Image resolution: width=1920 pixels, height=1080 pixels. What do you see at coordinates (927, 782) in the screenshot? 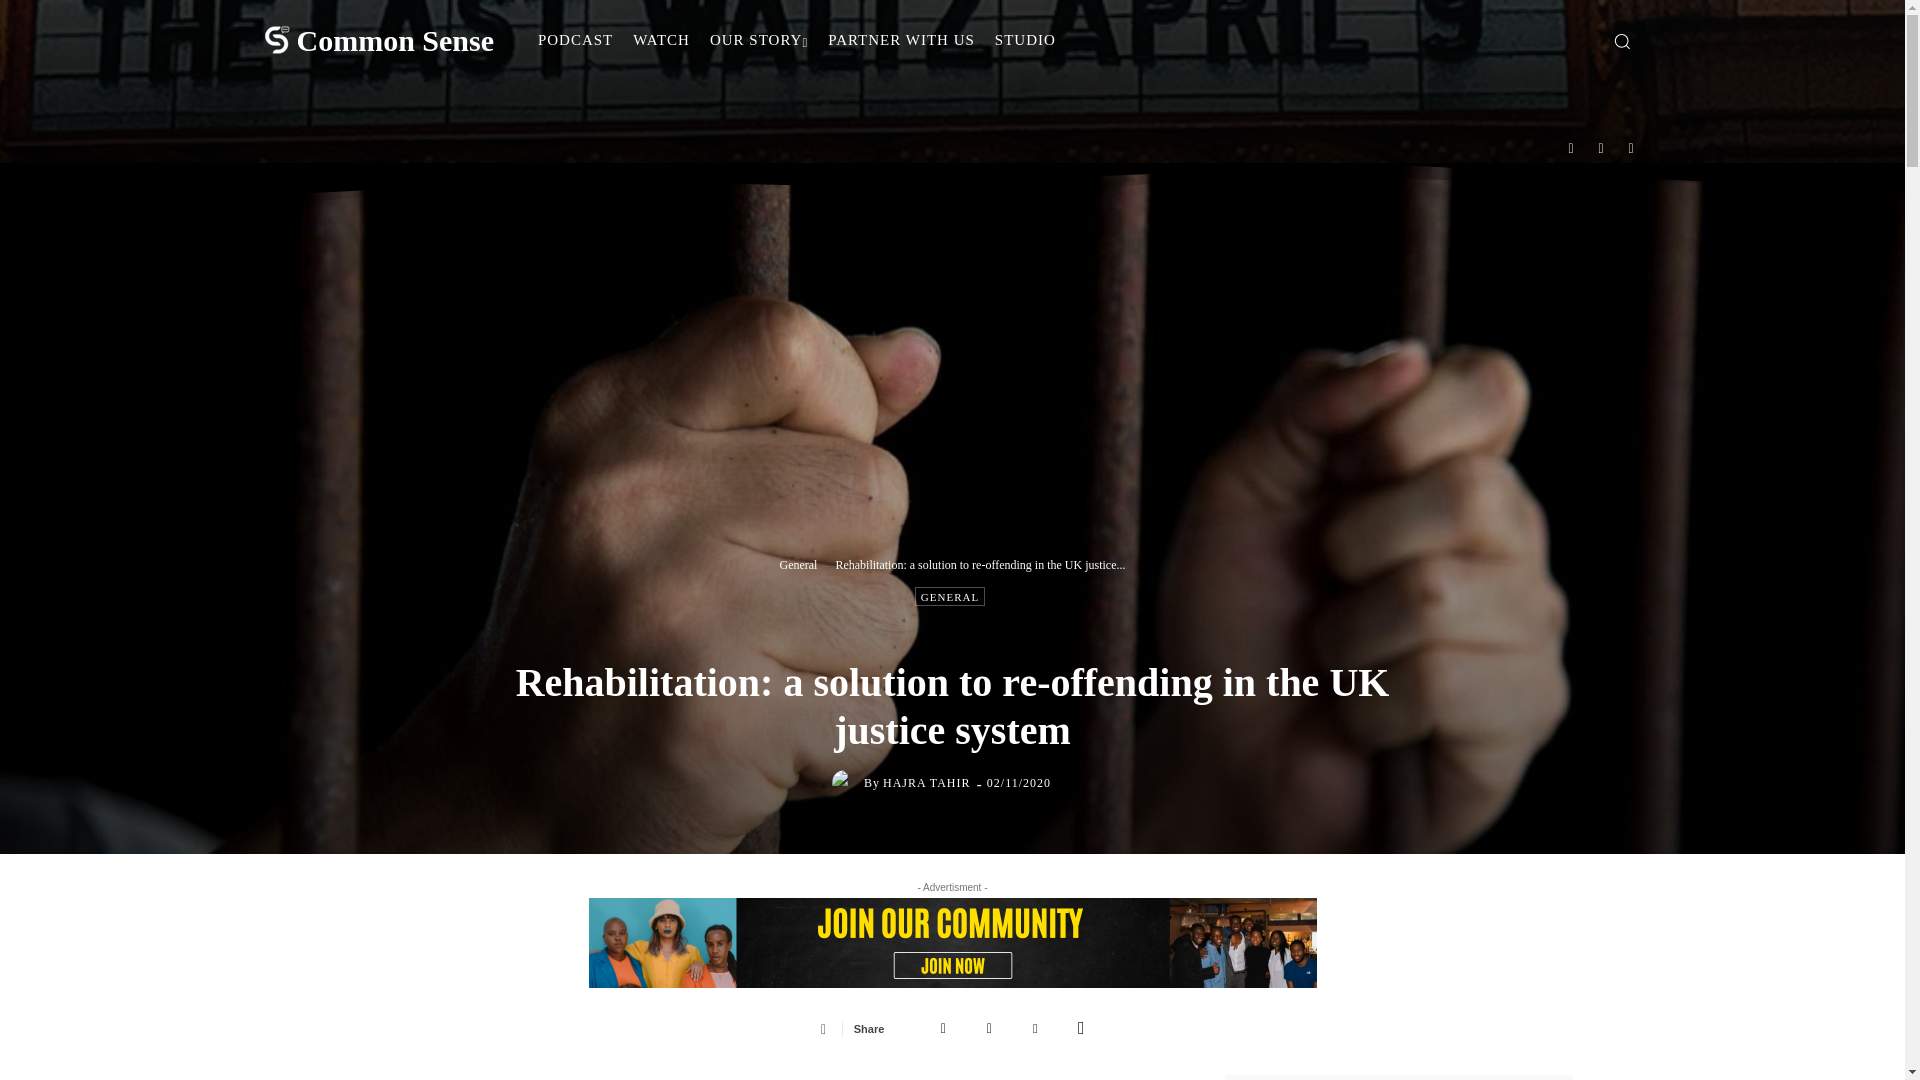
I see `HAJRA TAHIR` at bounding box center [927, 782].